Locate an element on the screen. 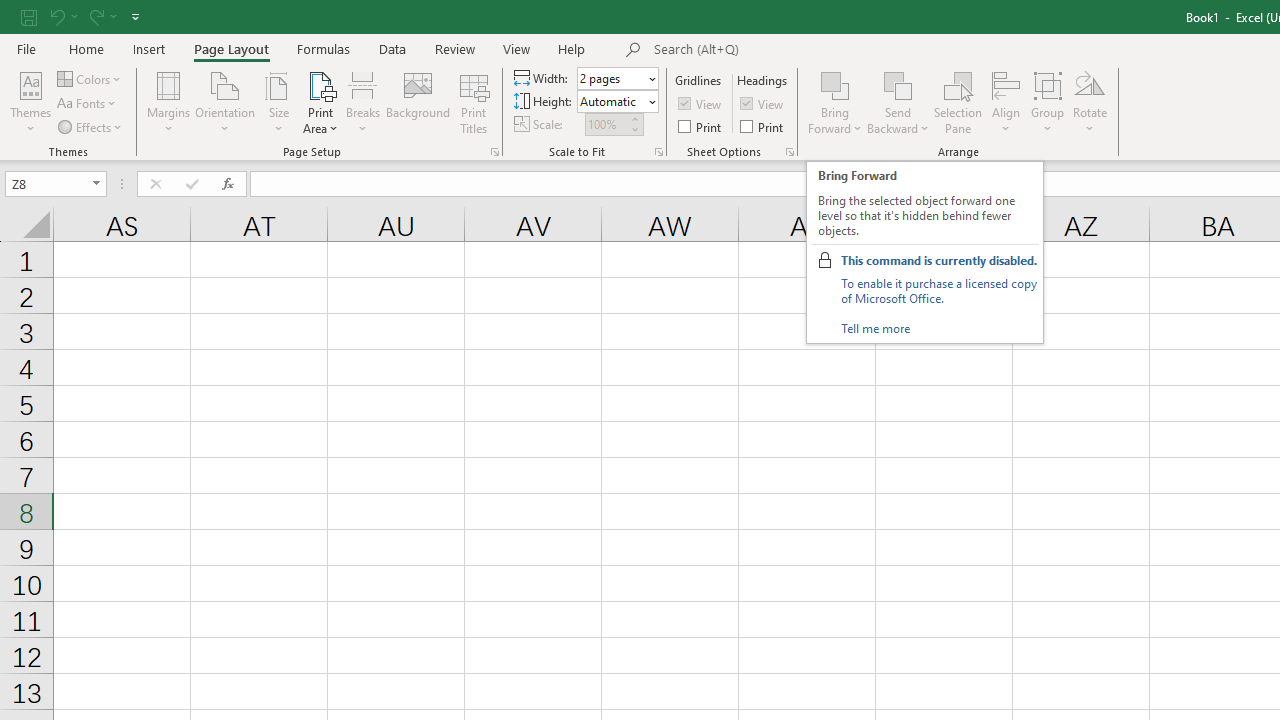 The image size is (1280, 720). Less is located at coordinates (634, 129).